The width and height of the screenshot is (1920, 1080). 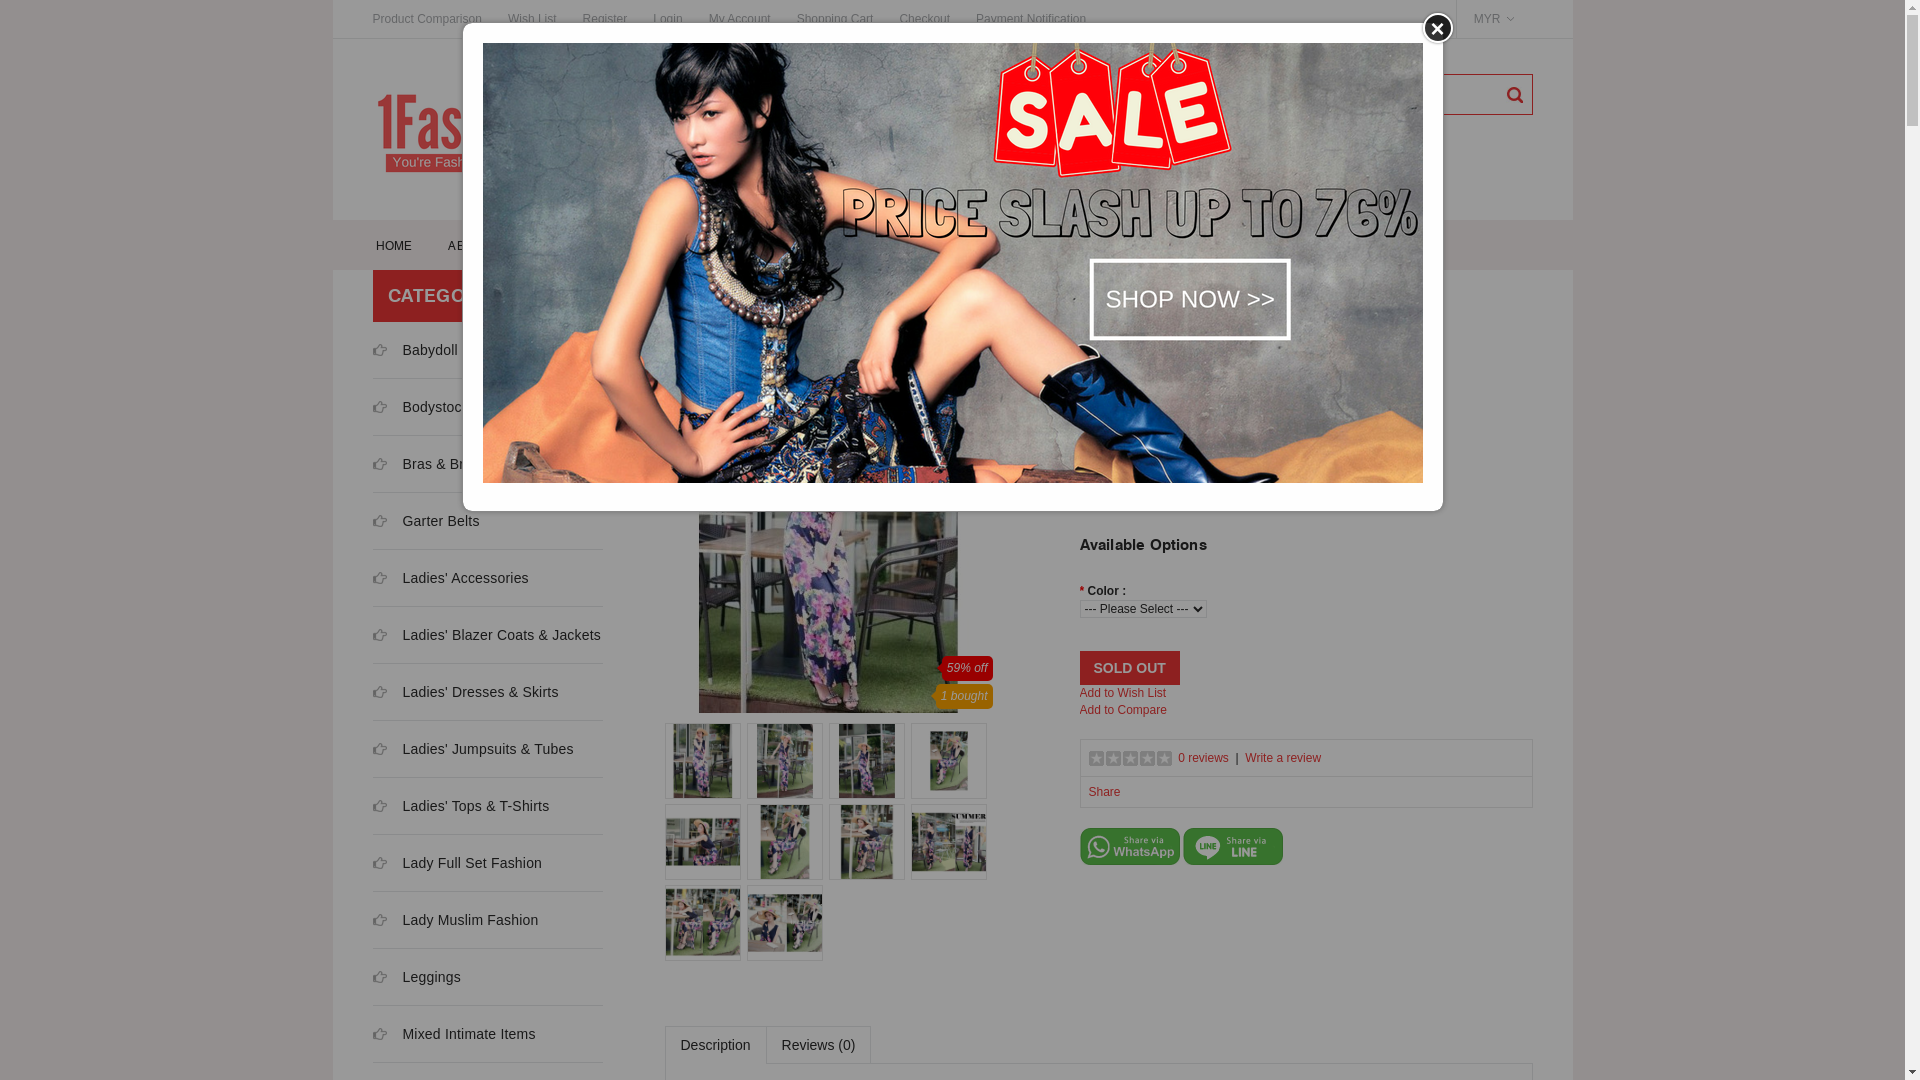 I want to click on Checkout, so click(x=924, y=19).